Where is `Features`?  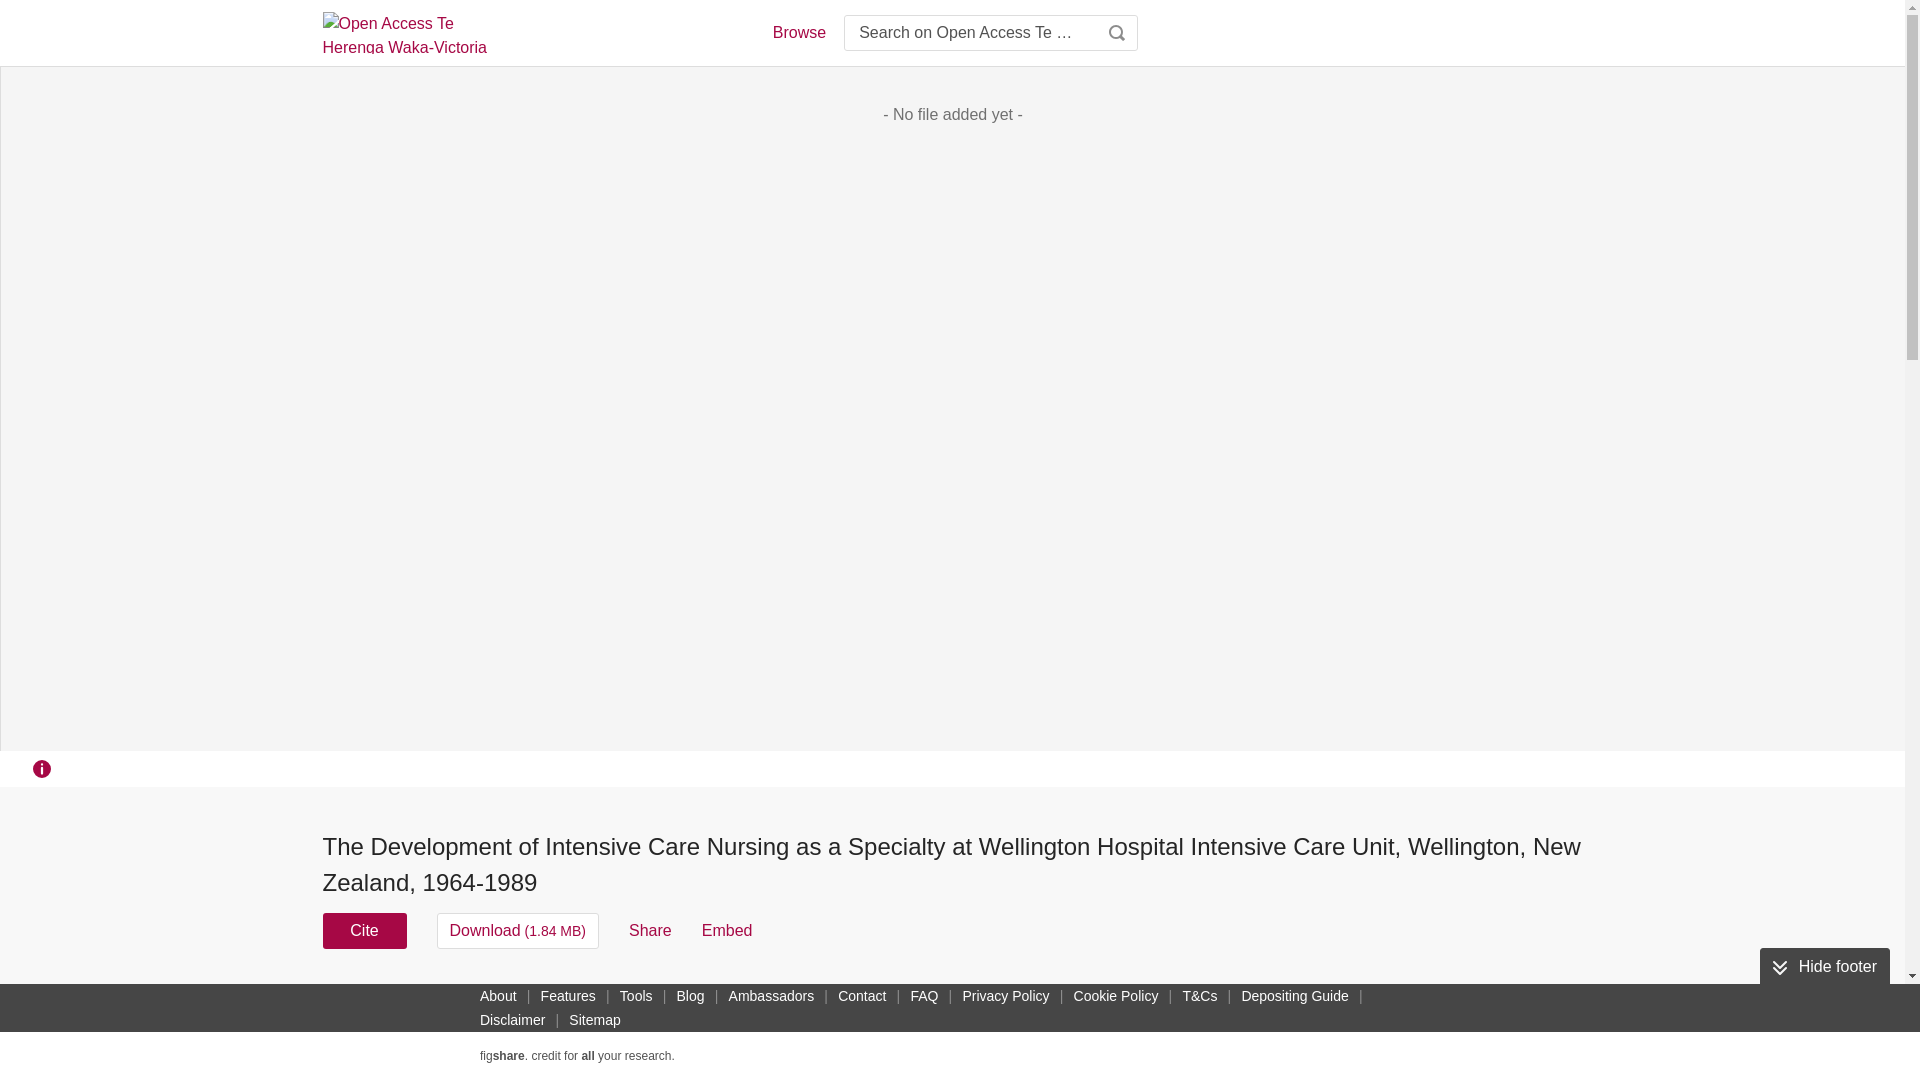
Features is located at coordinates (568, 995).